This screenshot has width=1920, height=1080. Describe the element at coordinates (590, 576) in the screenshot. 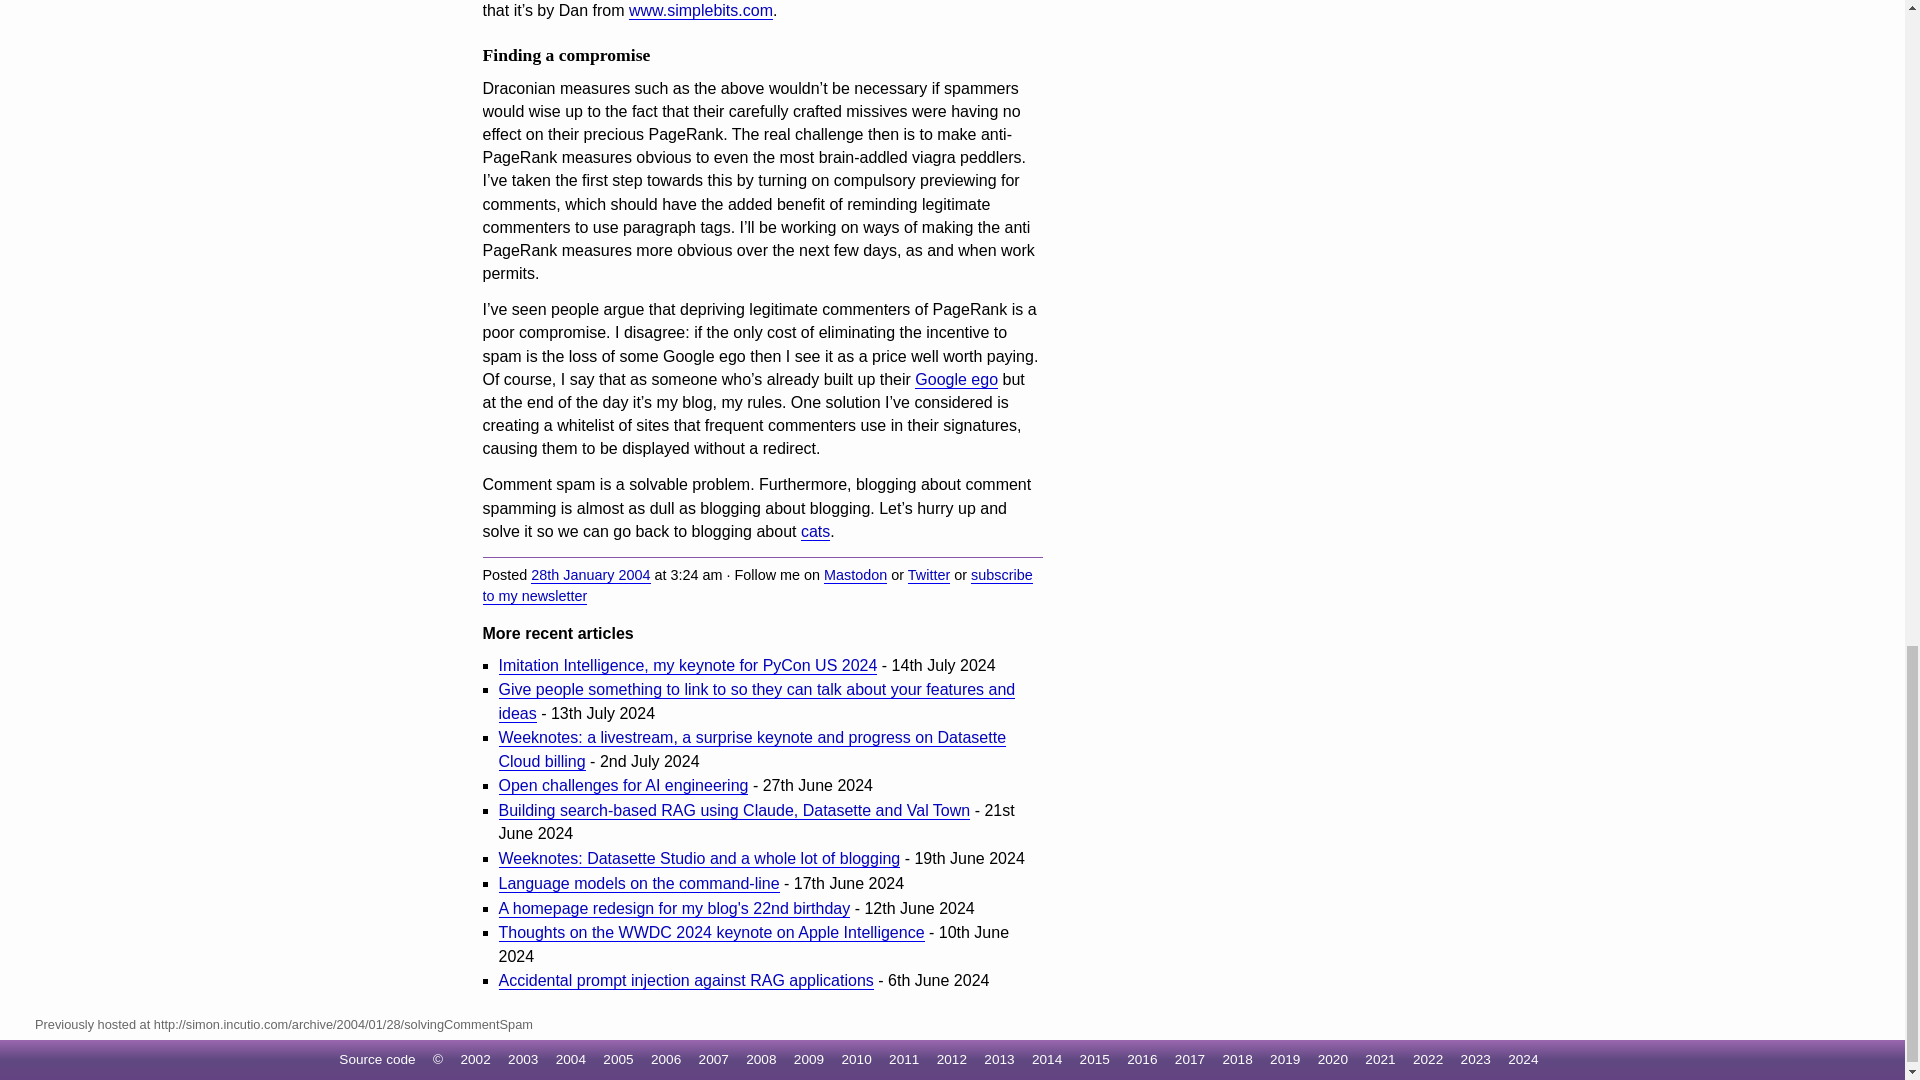

I see `28th January 2004` at that location.